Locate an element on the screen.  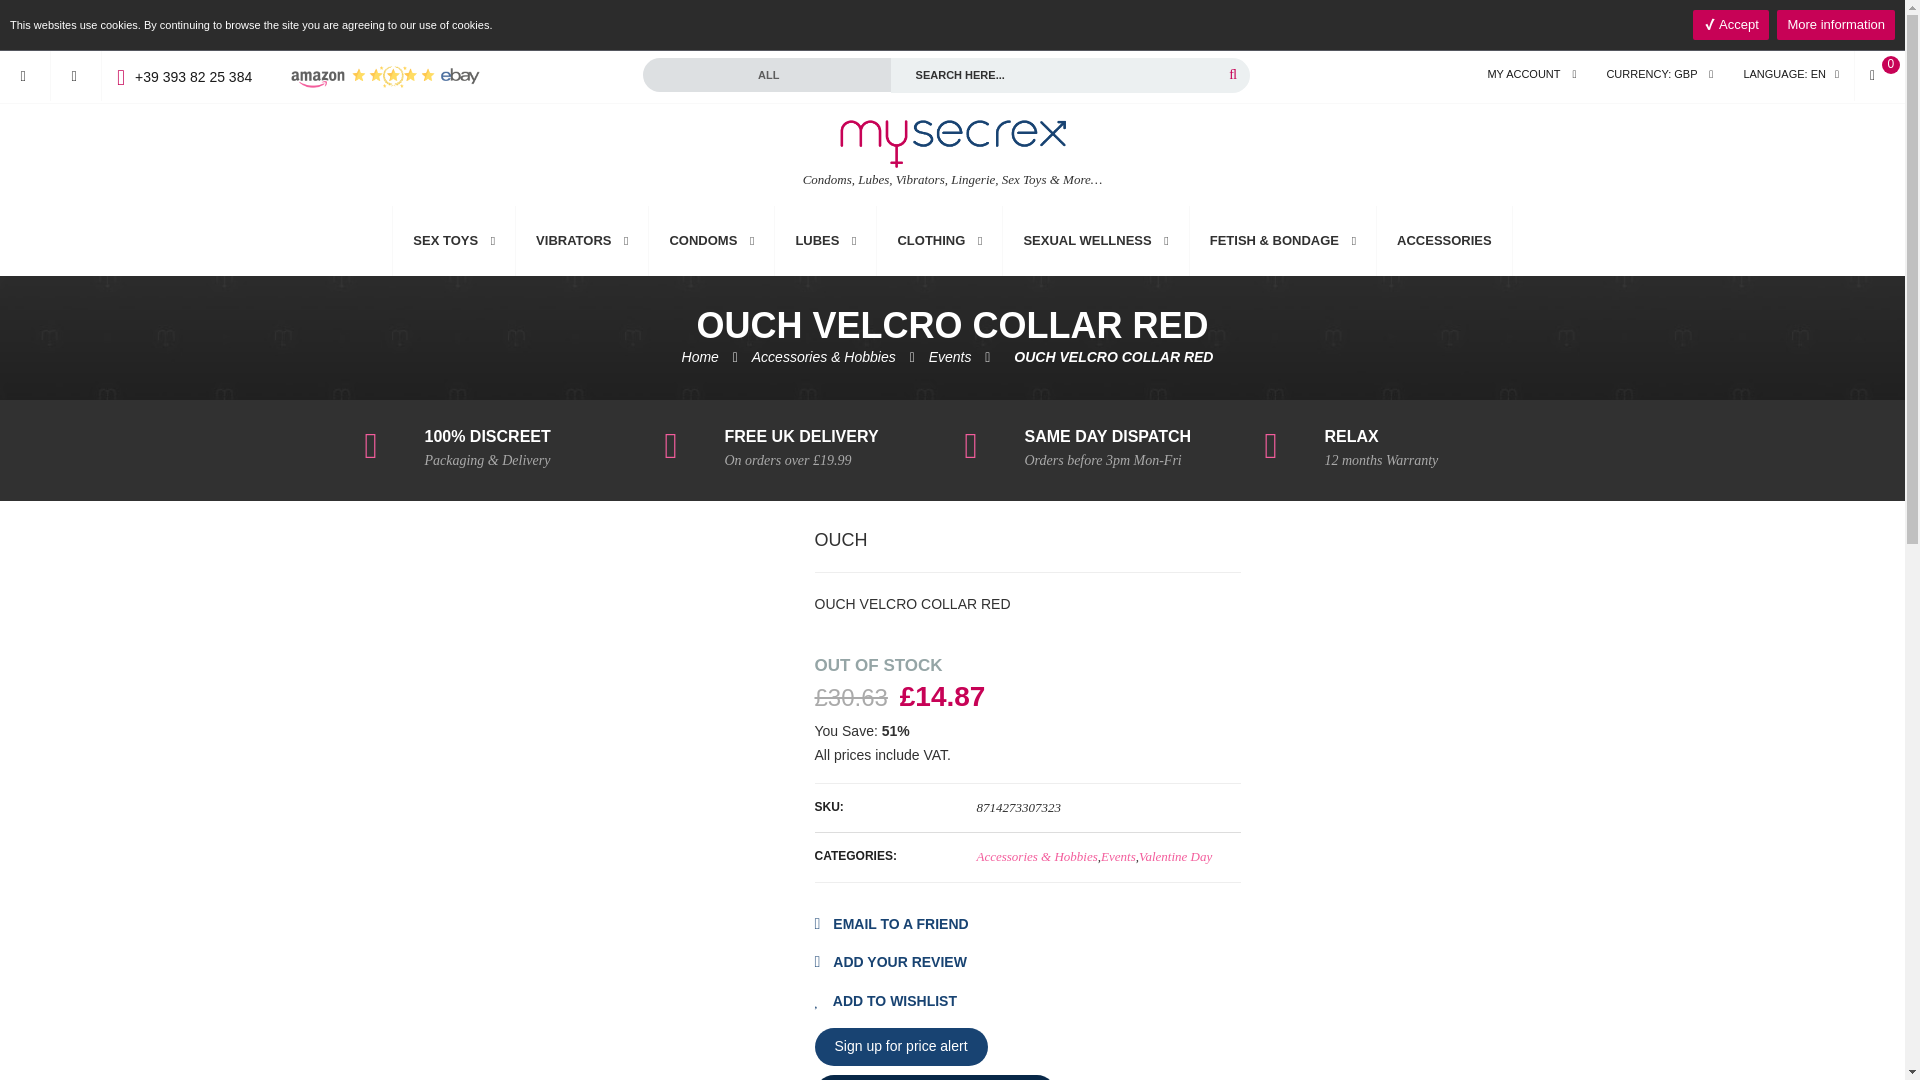
Search here... is located at coordinates (1070, 75).